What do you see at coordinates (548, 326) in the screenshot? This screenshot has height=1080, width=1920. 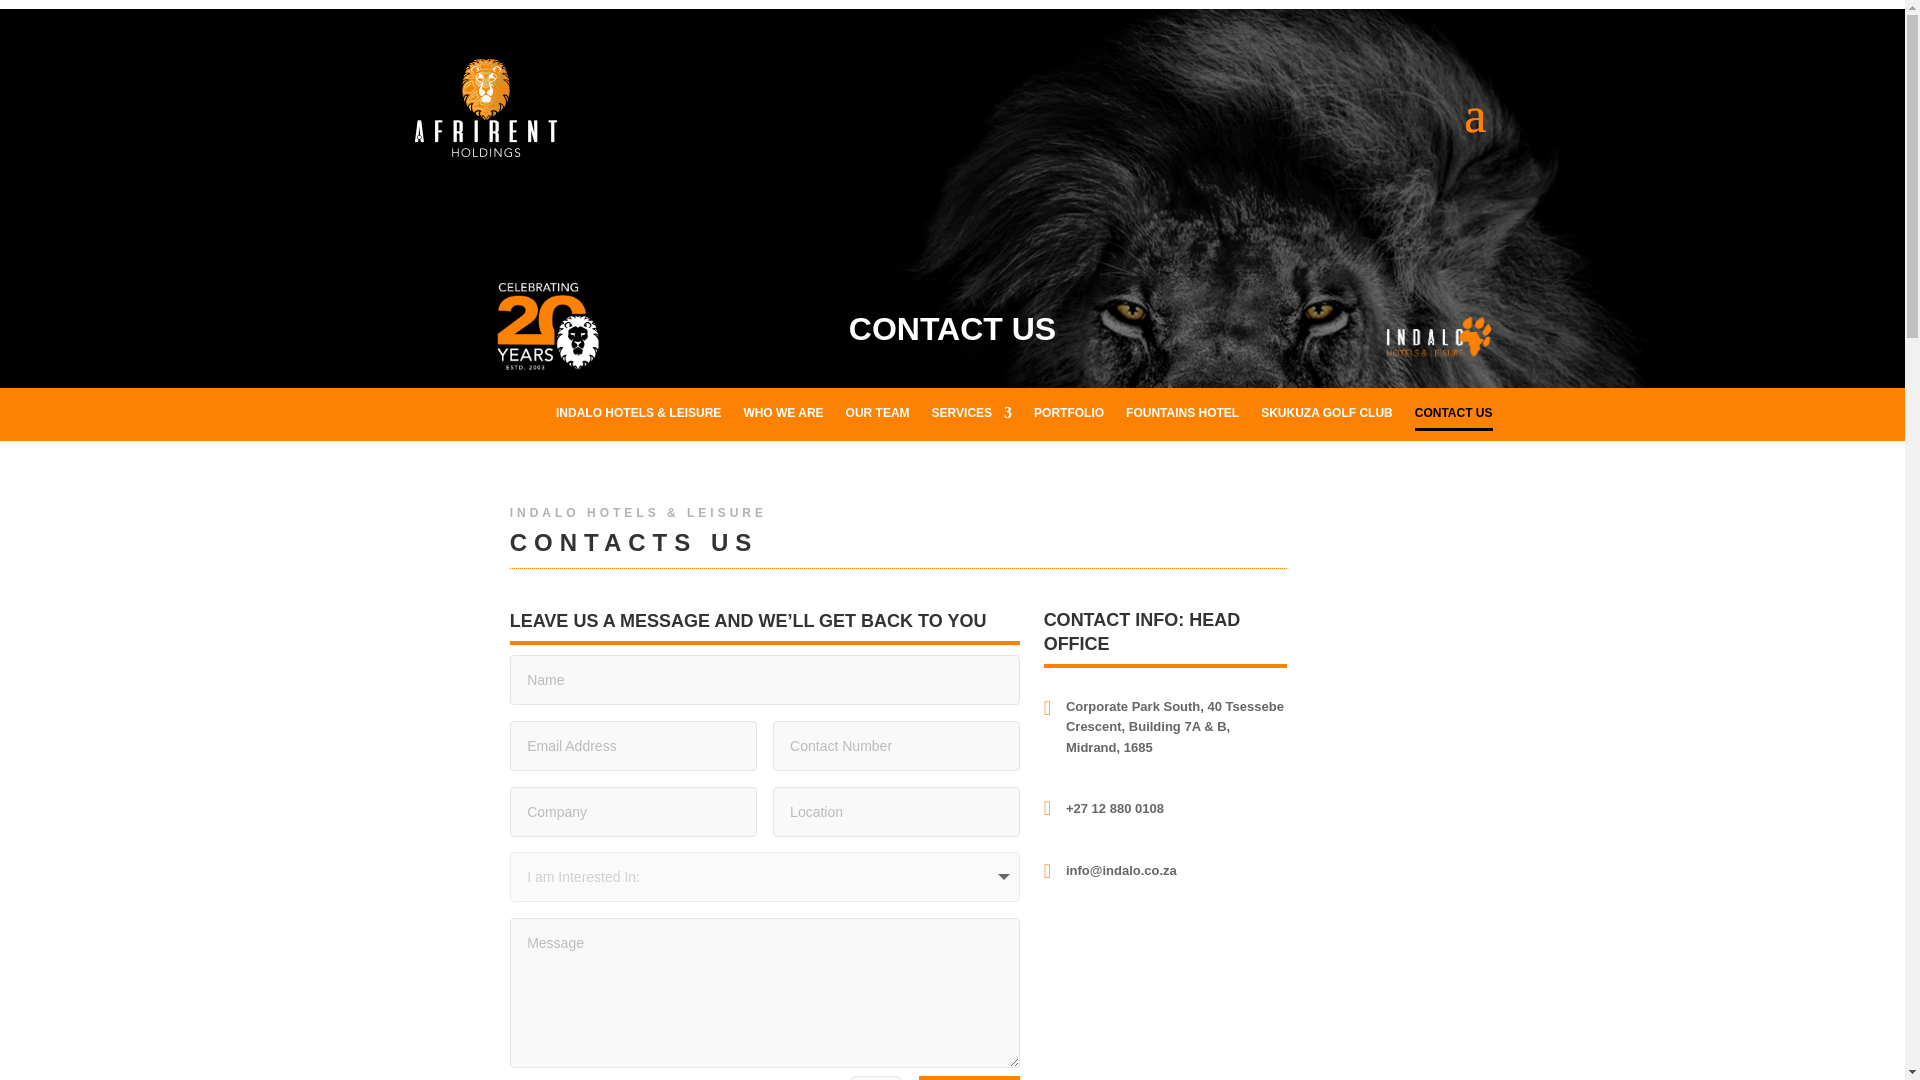 I see `Afrirent-Birthday-Logo-WhiteOrangex300` at bounding box center [548, 326].